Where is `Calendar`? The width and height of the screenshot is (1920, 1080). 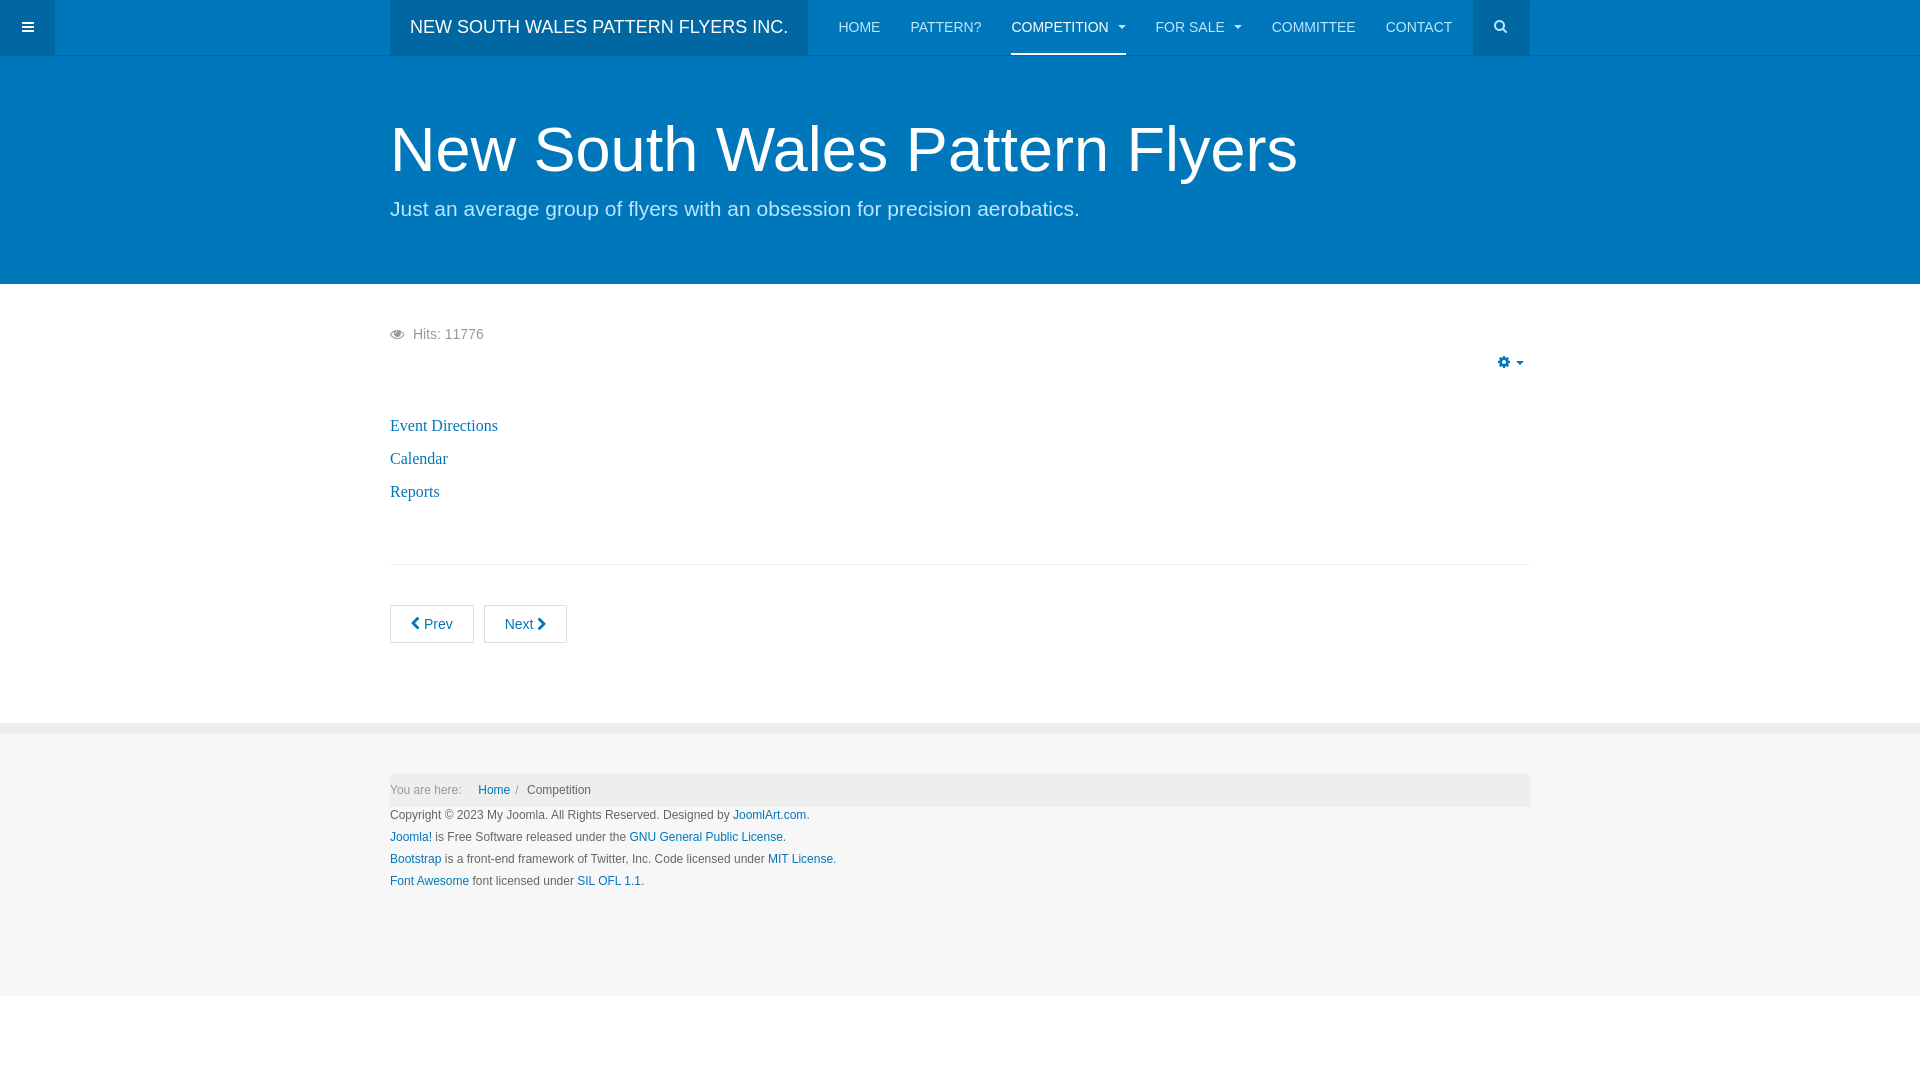 Calendar is located at coordinates (419, 458).